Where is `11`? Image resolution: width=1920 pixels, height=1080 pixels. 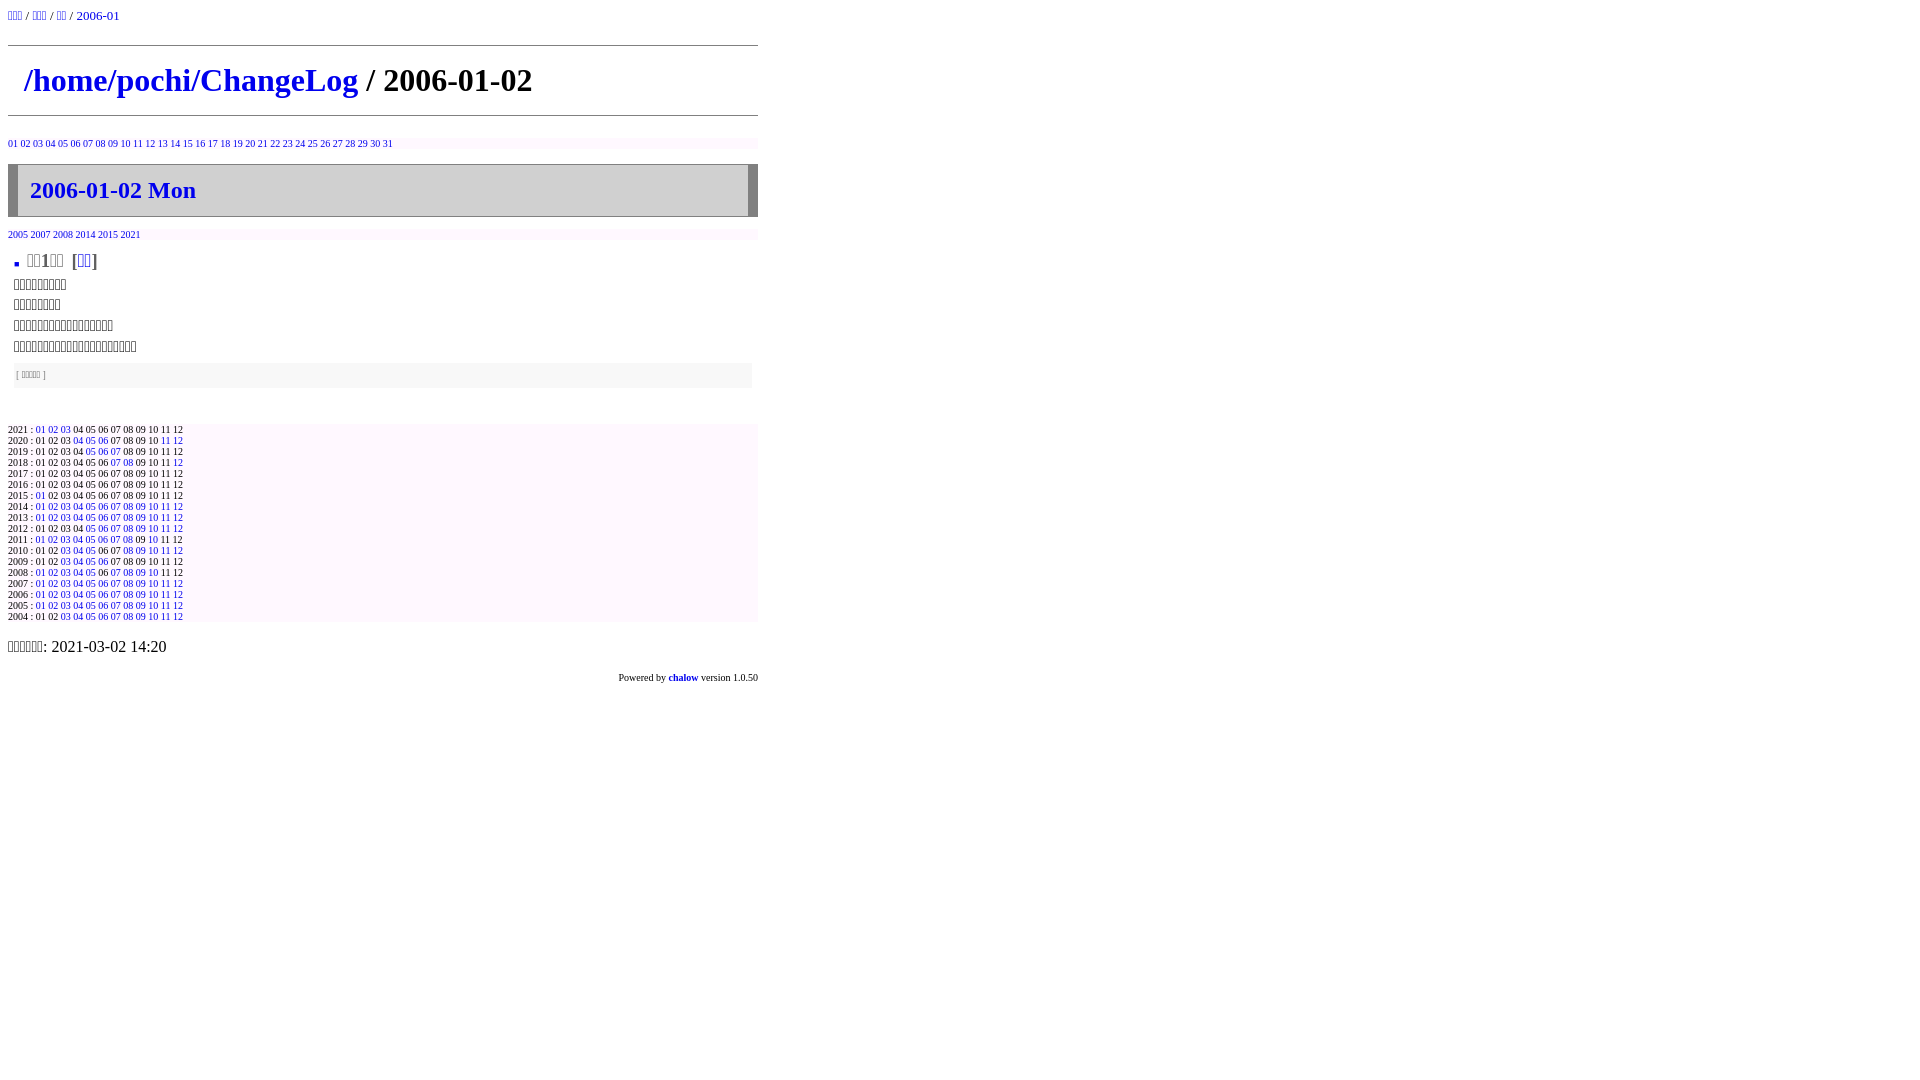 11 is located at coordinates (166, 584).